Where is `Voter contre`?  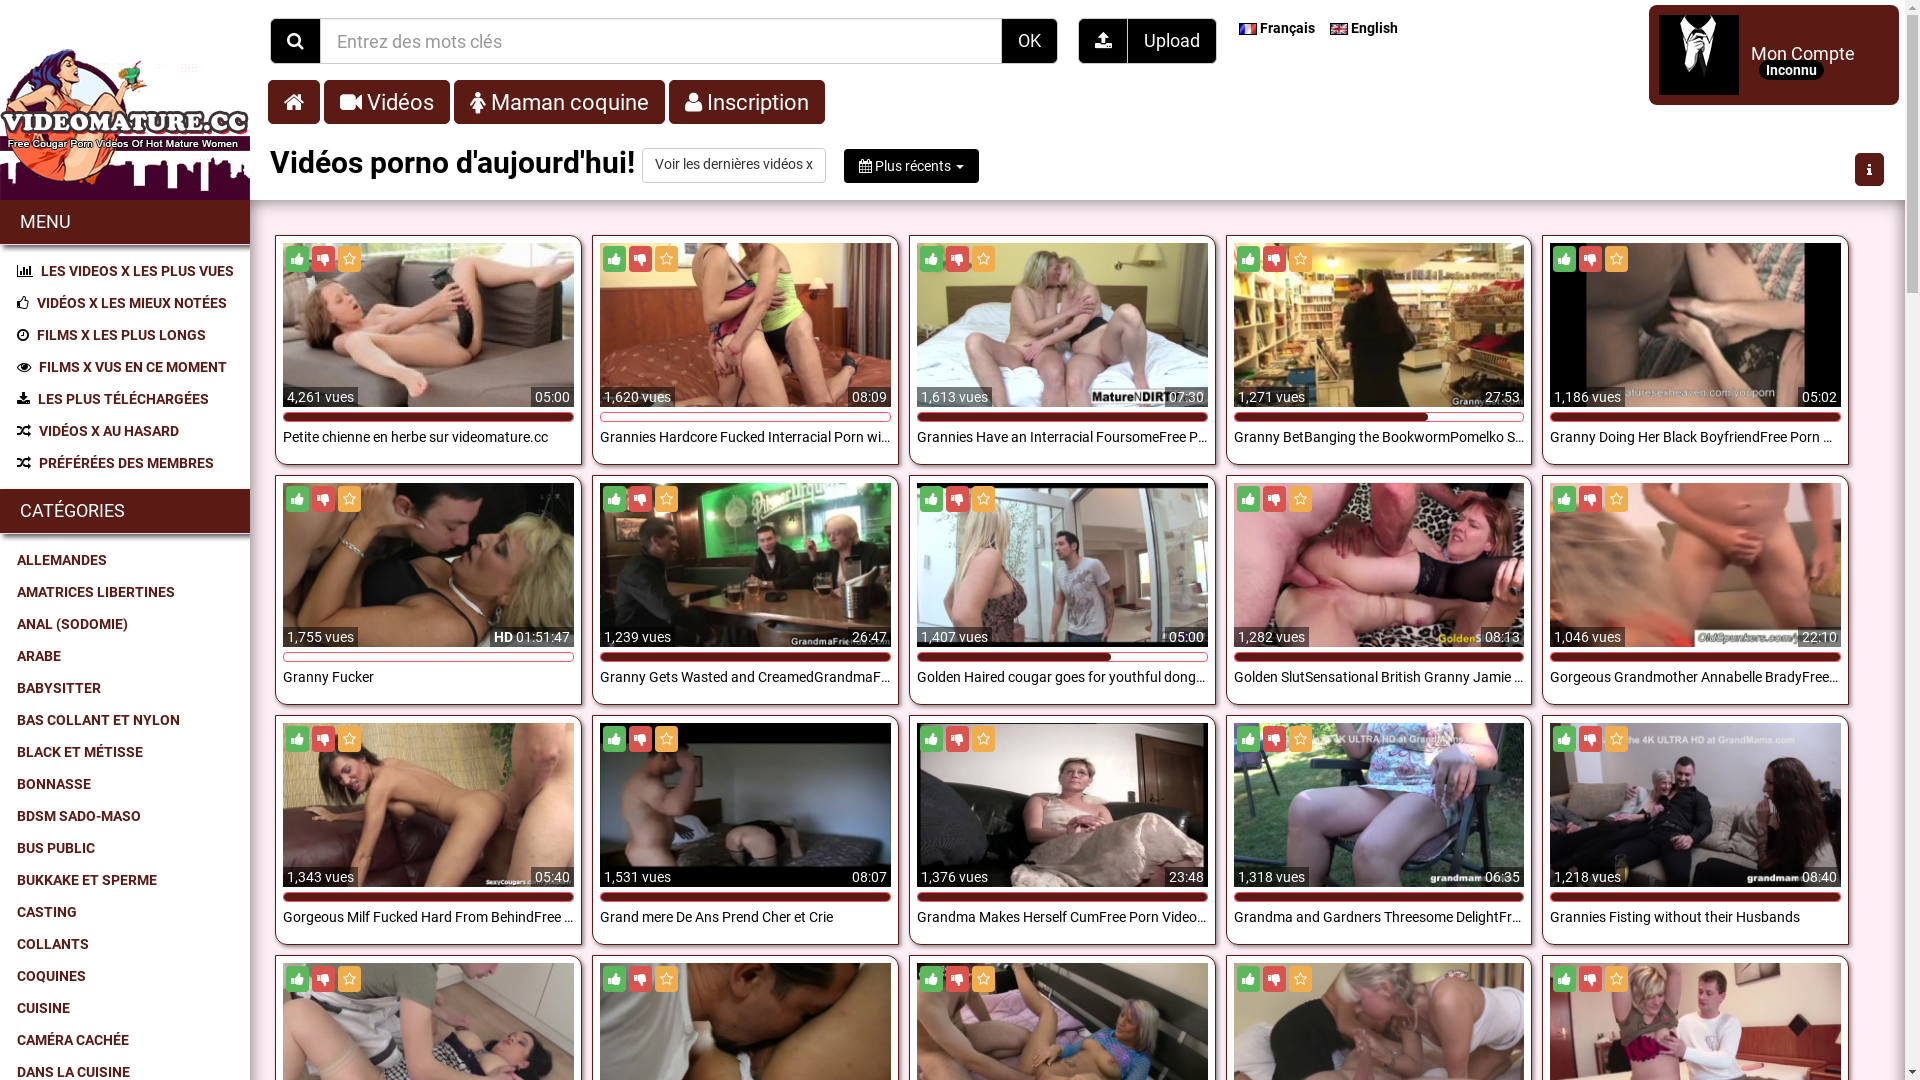
Voter contre is located at coordinates (957, 739).